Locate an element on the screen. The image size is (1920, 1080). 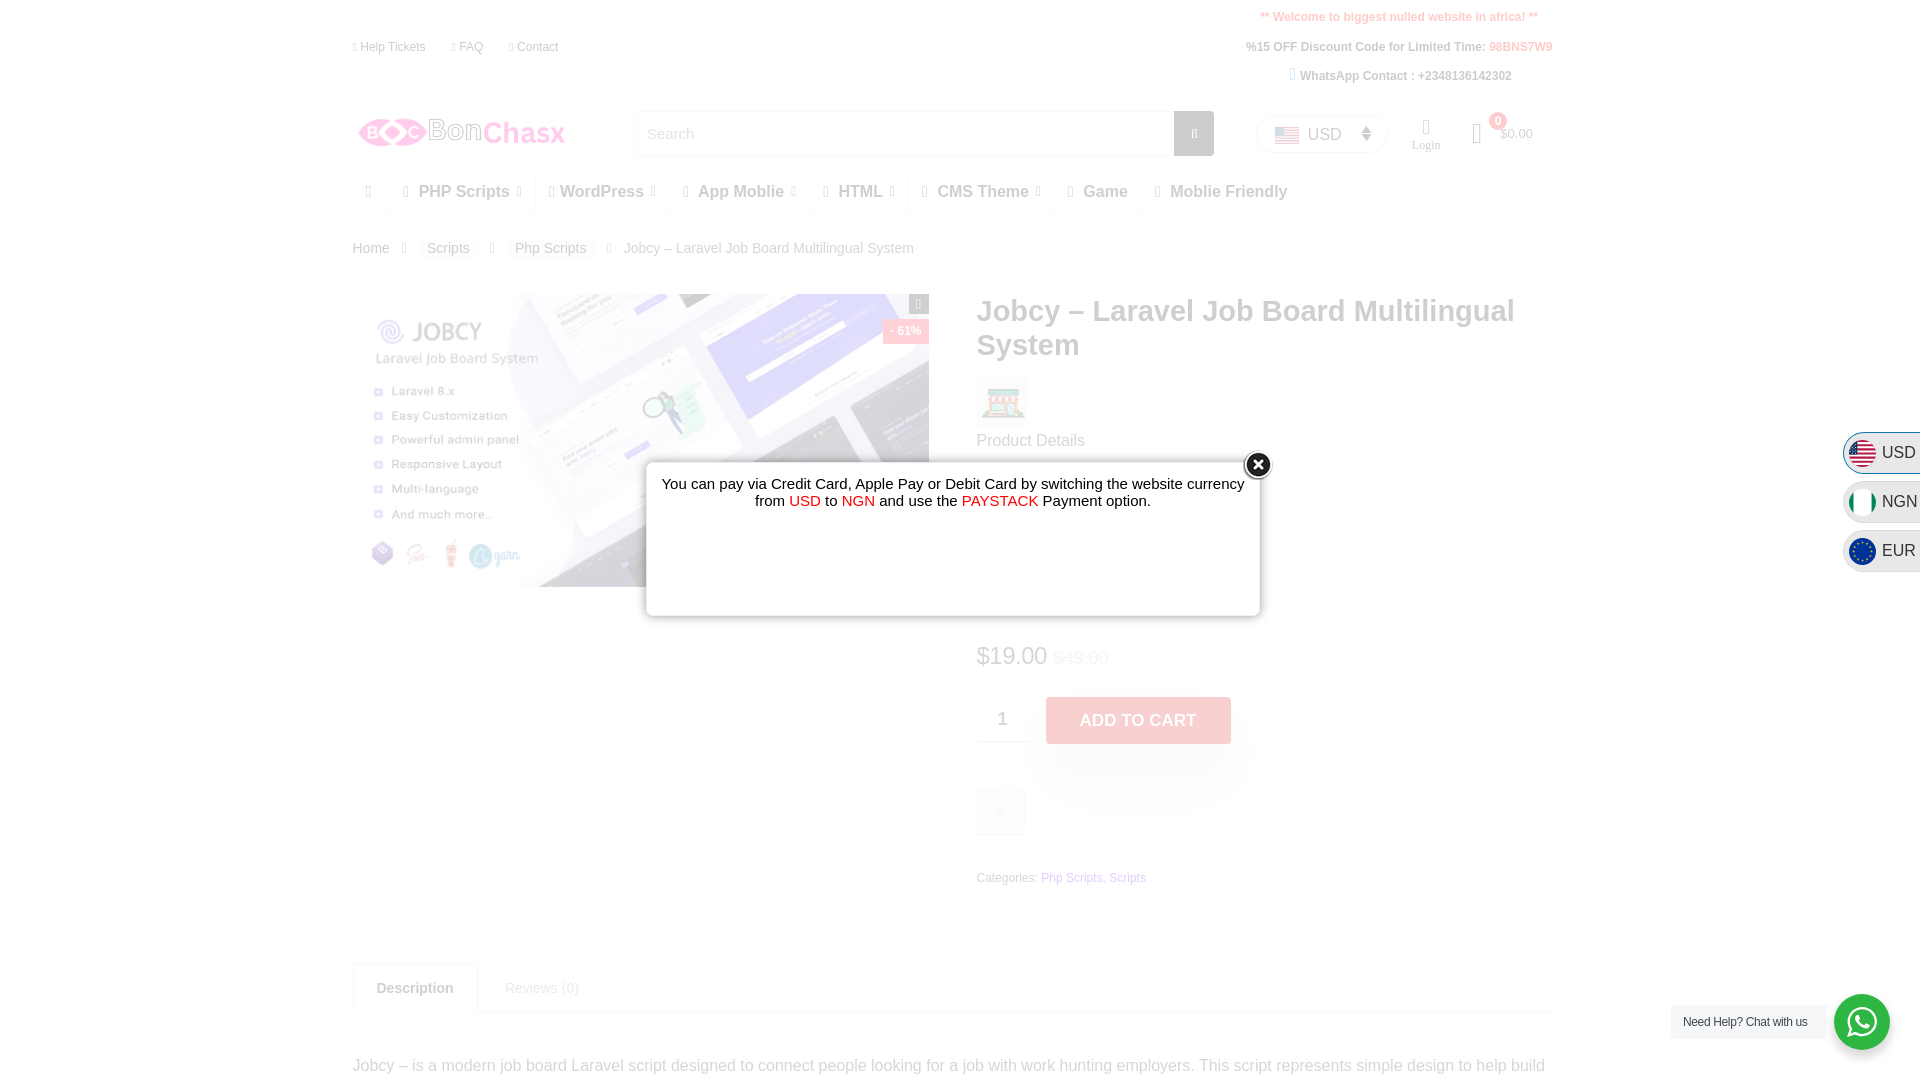
CMS Theme is located at coordinates (981, 192).